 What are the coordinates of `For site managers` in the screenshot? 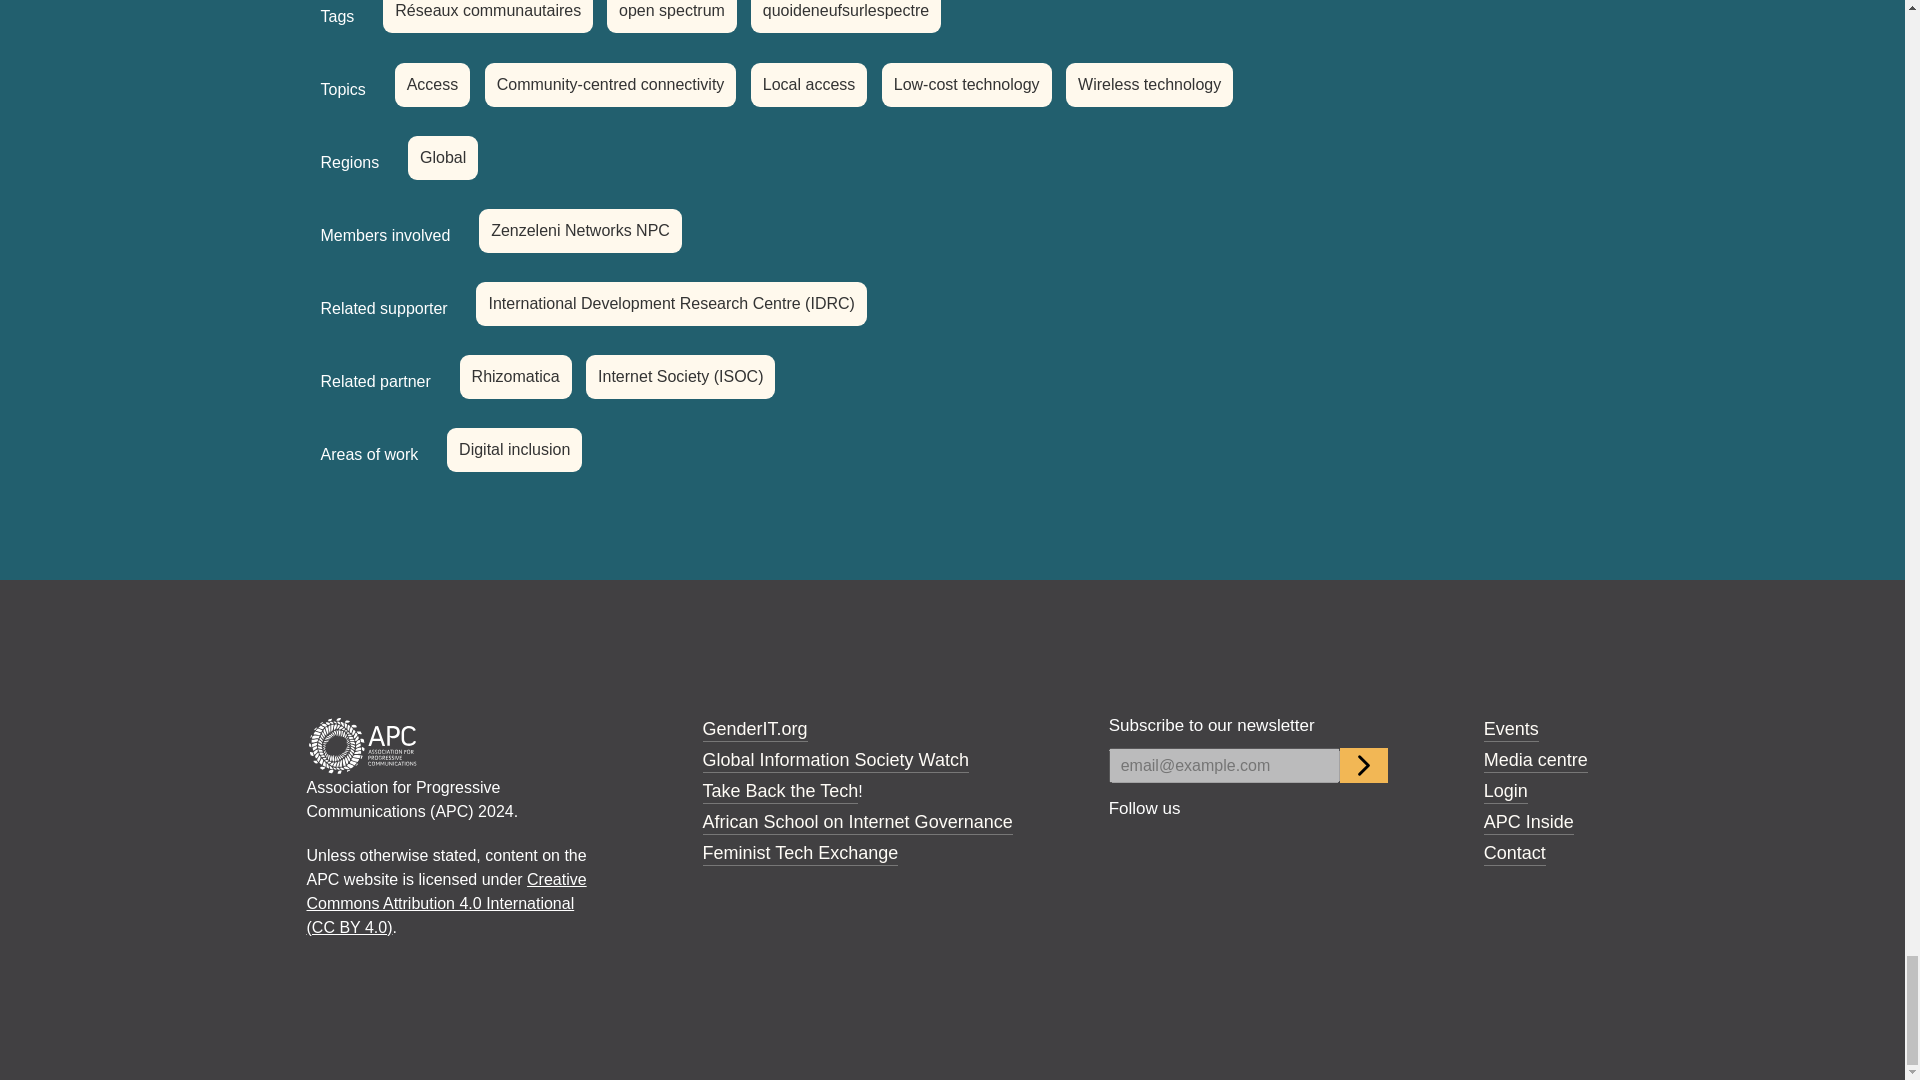 It's located at (1506, 790).